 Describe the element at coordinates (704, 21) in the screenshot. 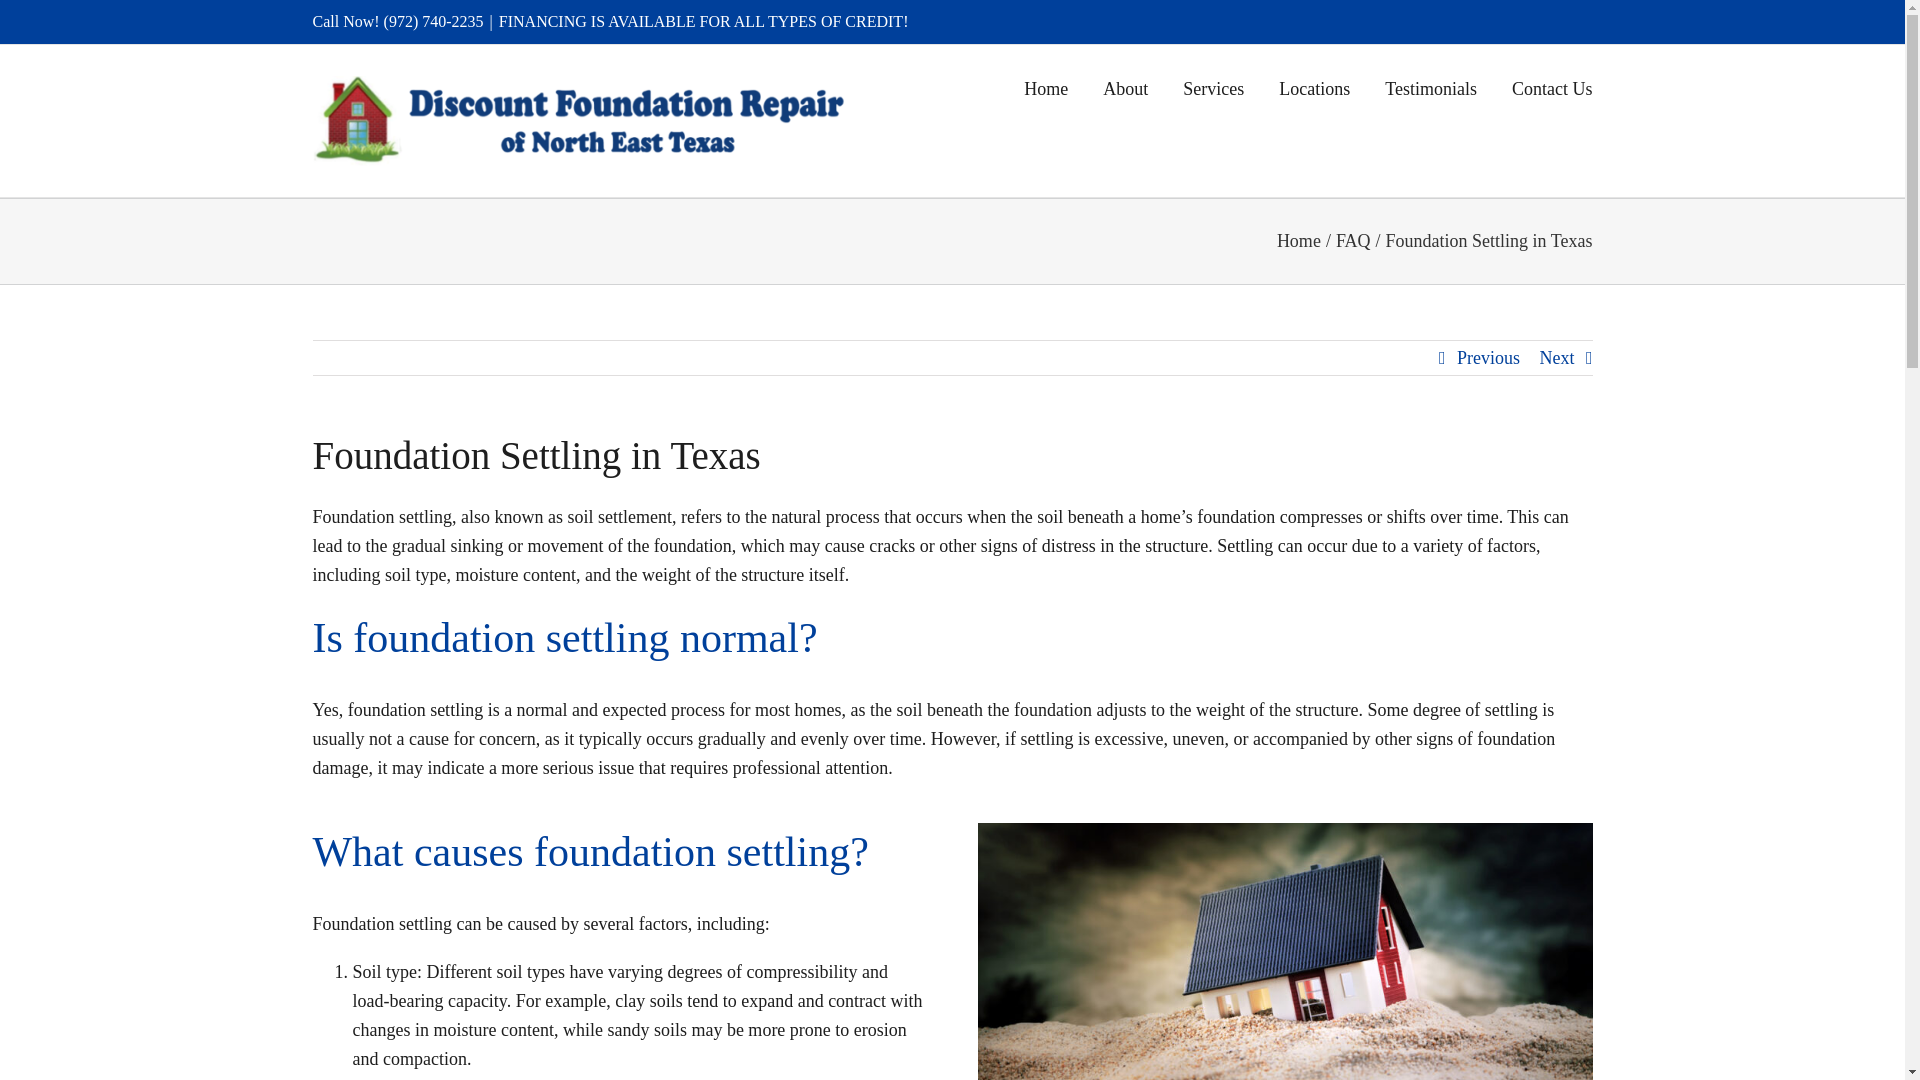

I see `FINANCING IS AVAILABLE FOR ALL TYPES OF CREDIT!` at that location.